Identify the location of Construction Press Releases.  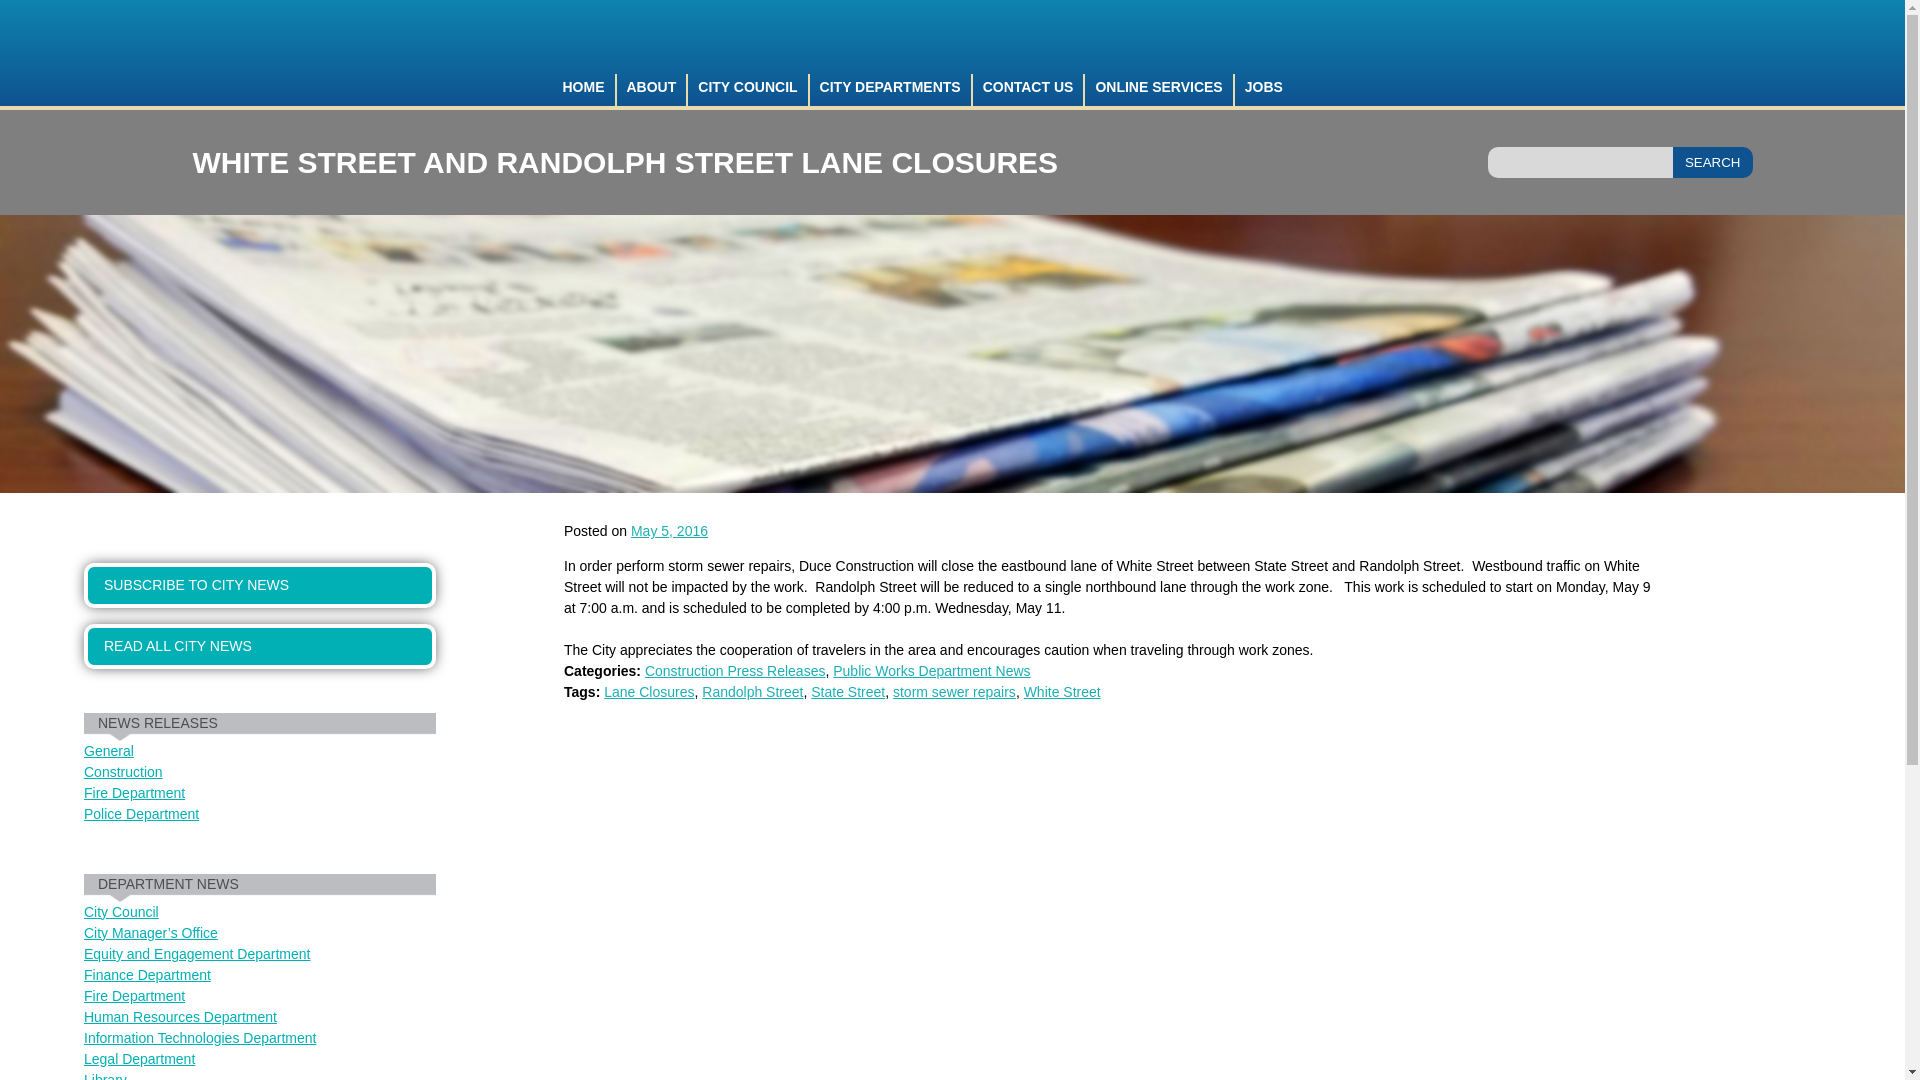
(735, 671).